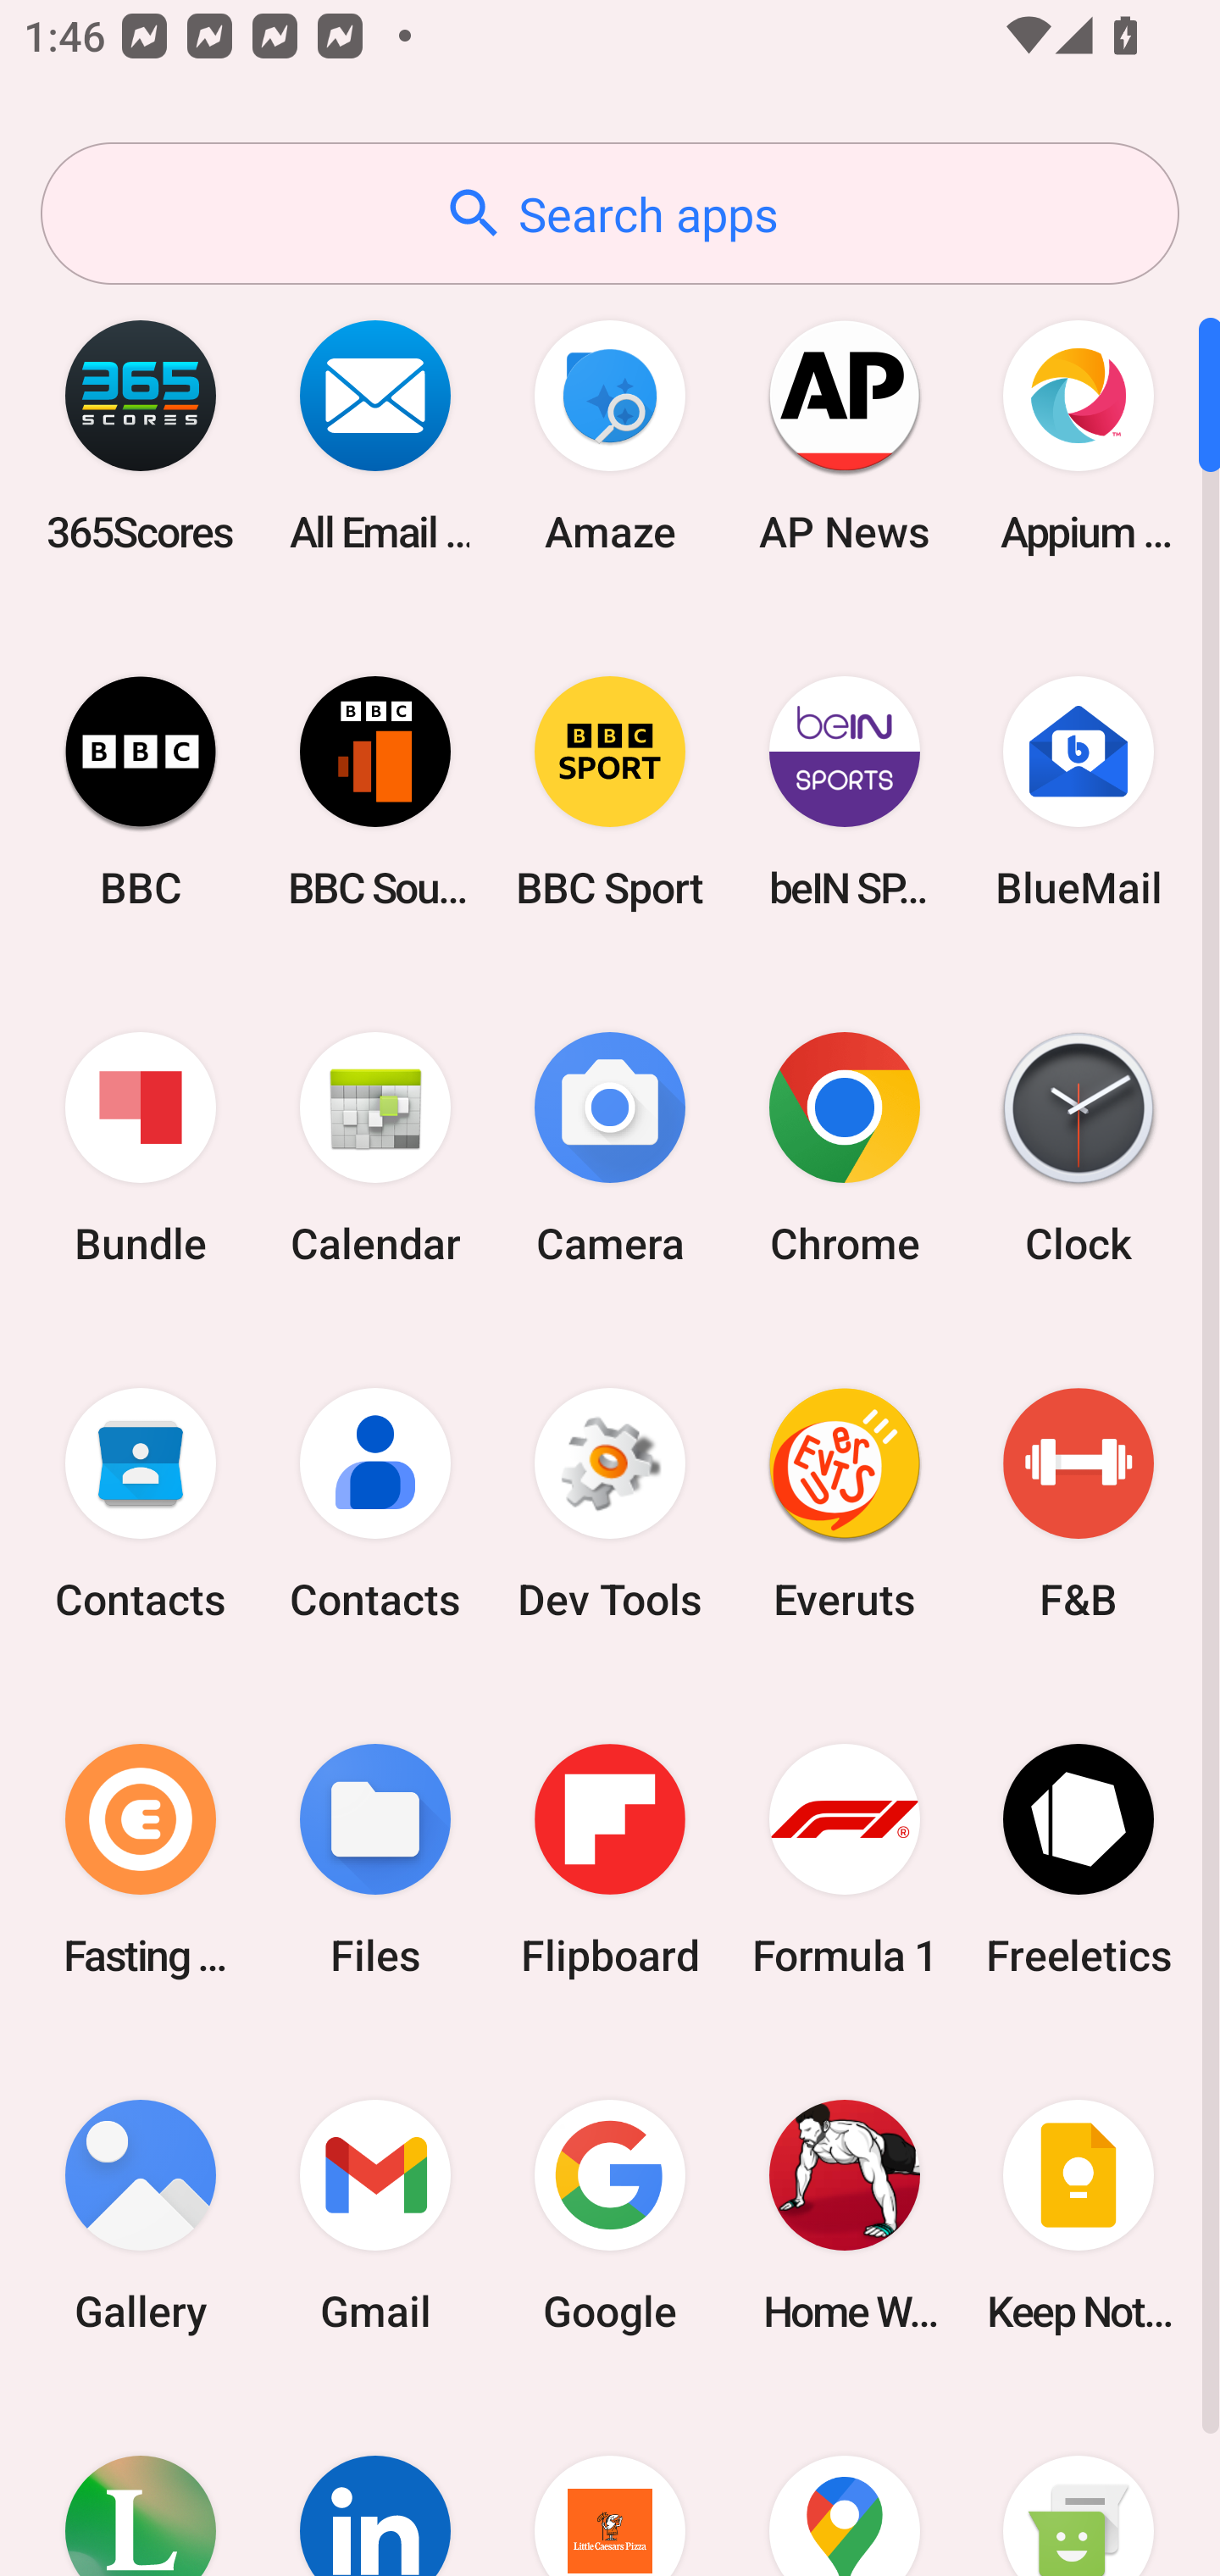 The height and width of the screenshot is (2576, 1220). What do you see at coordinates (1079, 791) in the screenshot?
I see `BlueMail` at bounding box center [1079, 791].